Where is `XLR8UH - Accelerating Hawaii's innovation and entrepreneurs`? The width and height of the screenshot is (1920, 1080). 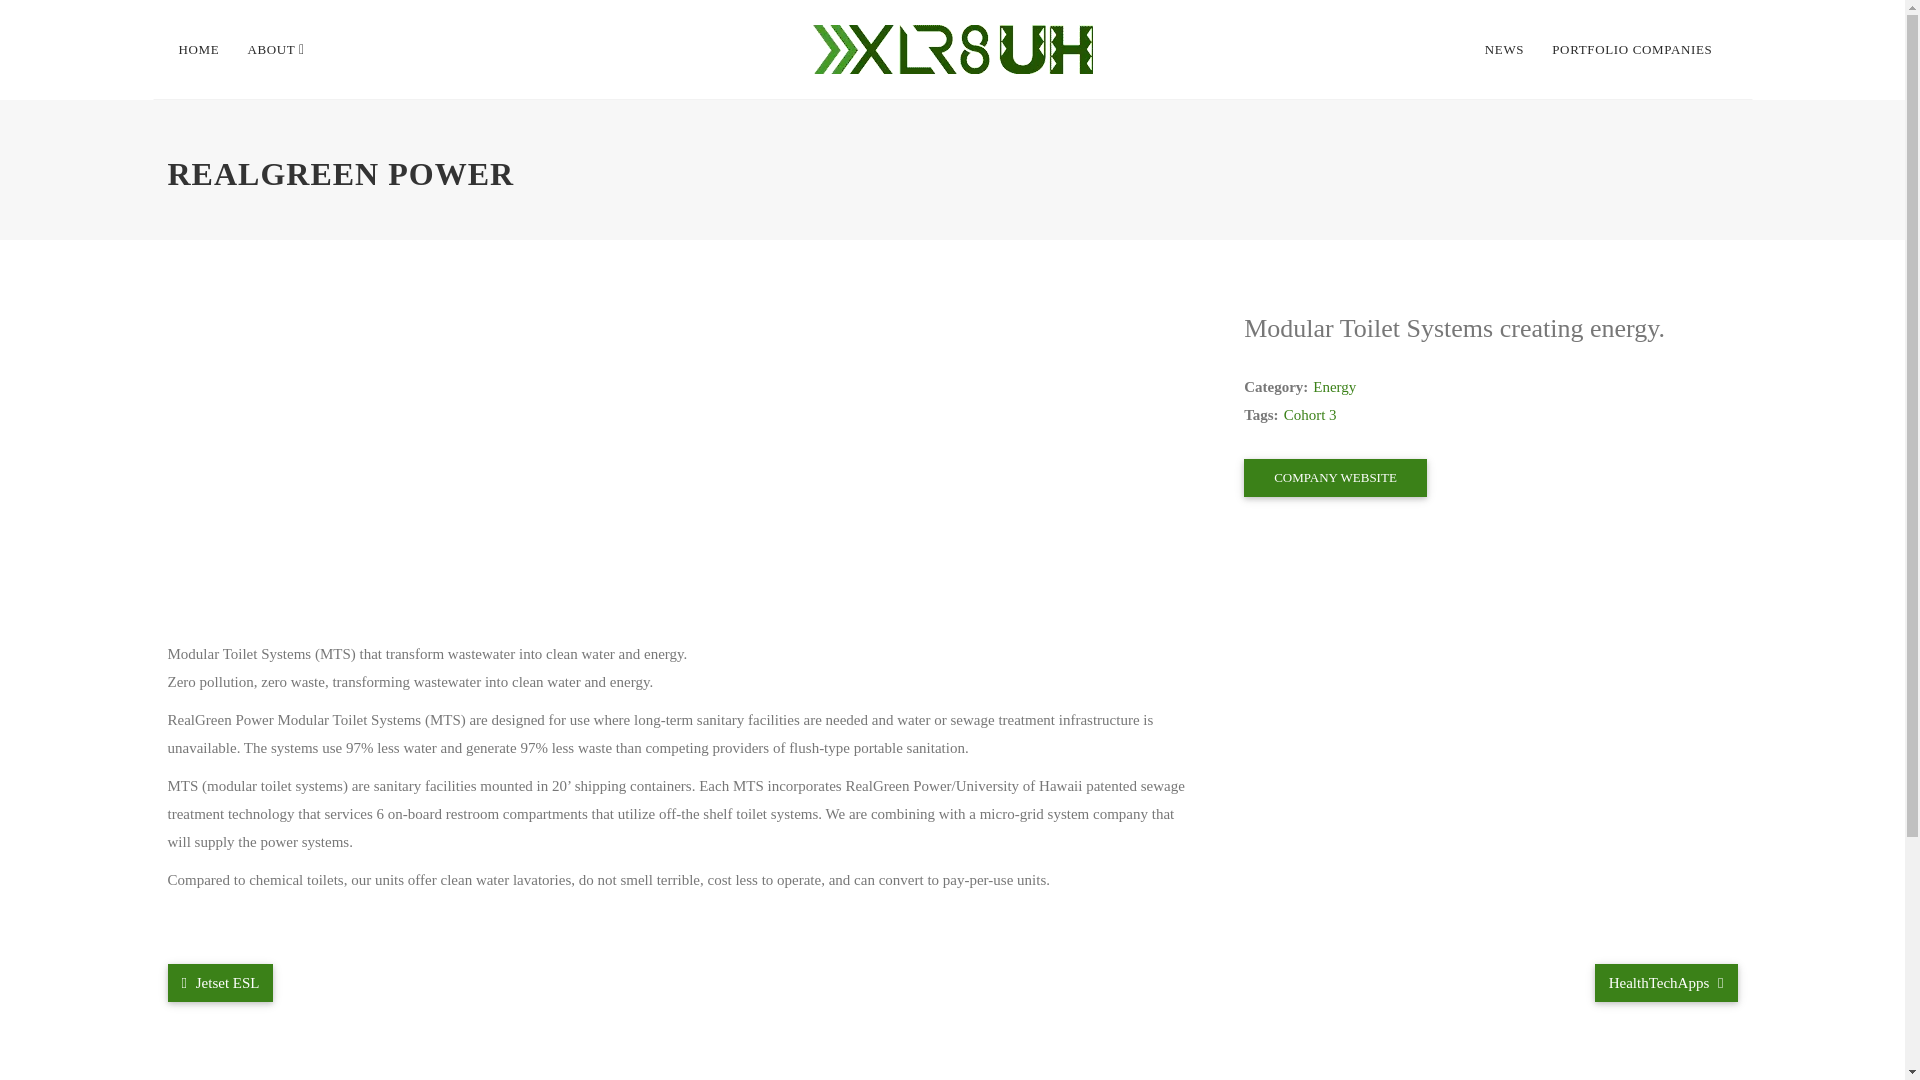 XLR8UH - Accelerating Hawaii's innovation and entrepreneurs is located at coordinates (952, 50).